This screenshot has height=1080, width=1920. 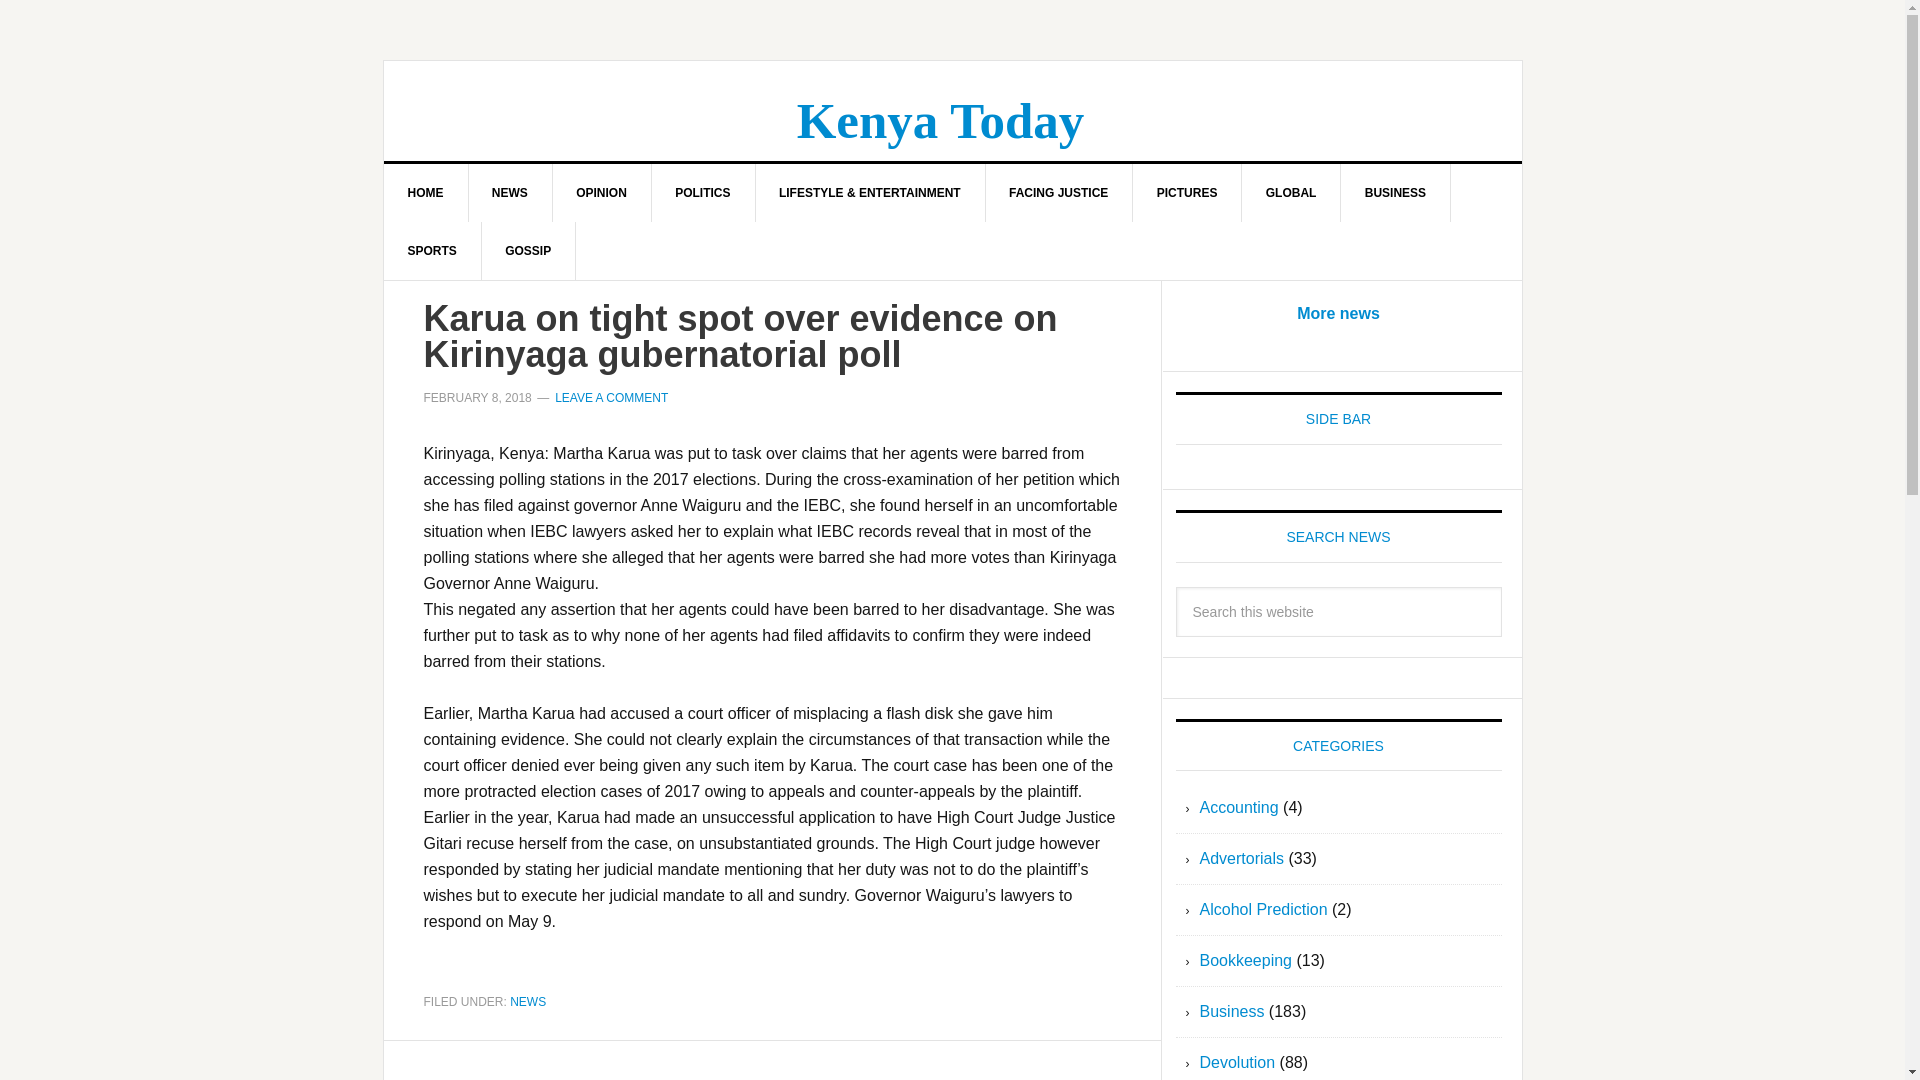 What do you see at coordinates (1232, 1011) in the screenshot?
I see `Business` at bounding box center [1232, 1011].